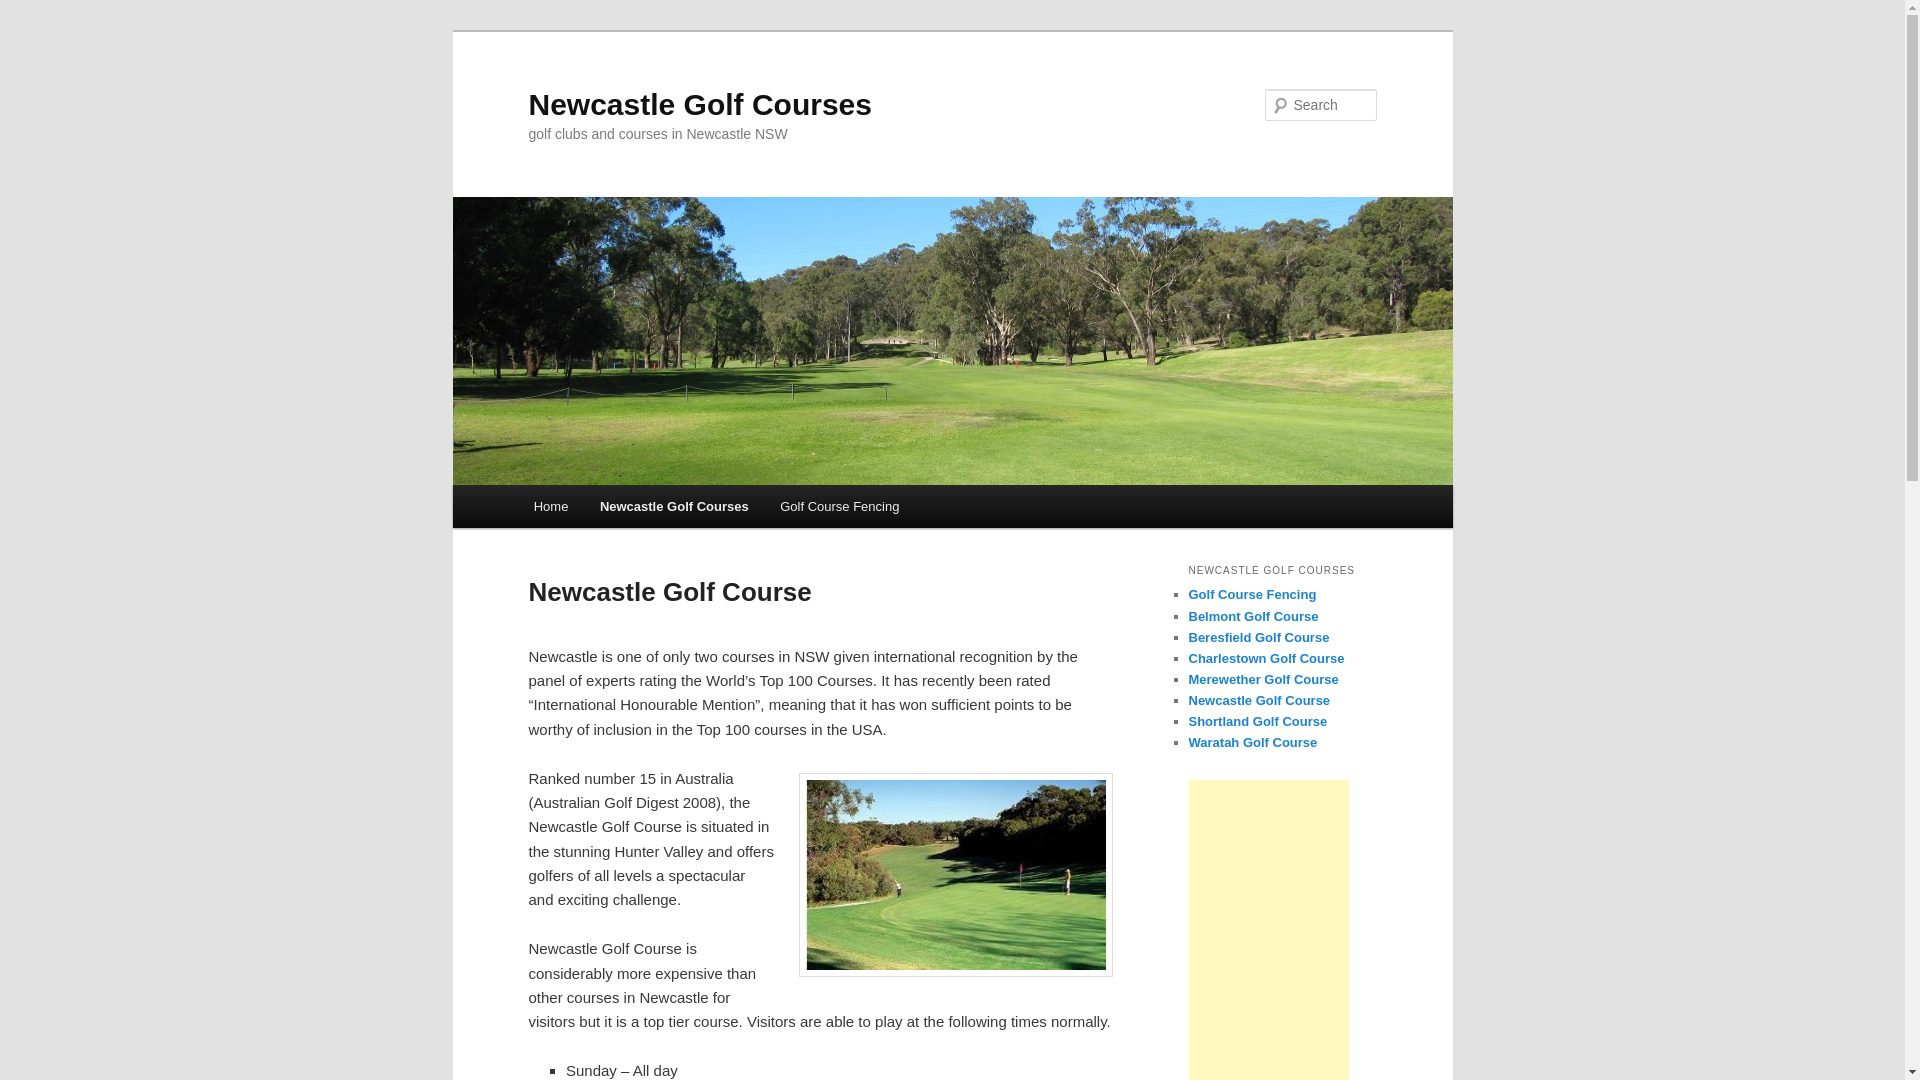 This screenshot has height=1080, width=1920. What do you see at coordinates (1259, 700) in the screenshot?
I see `Newcastle Golf Course` at bounding box center [1259, 700].